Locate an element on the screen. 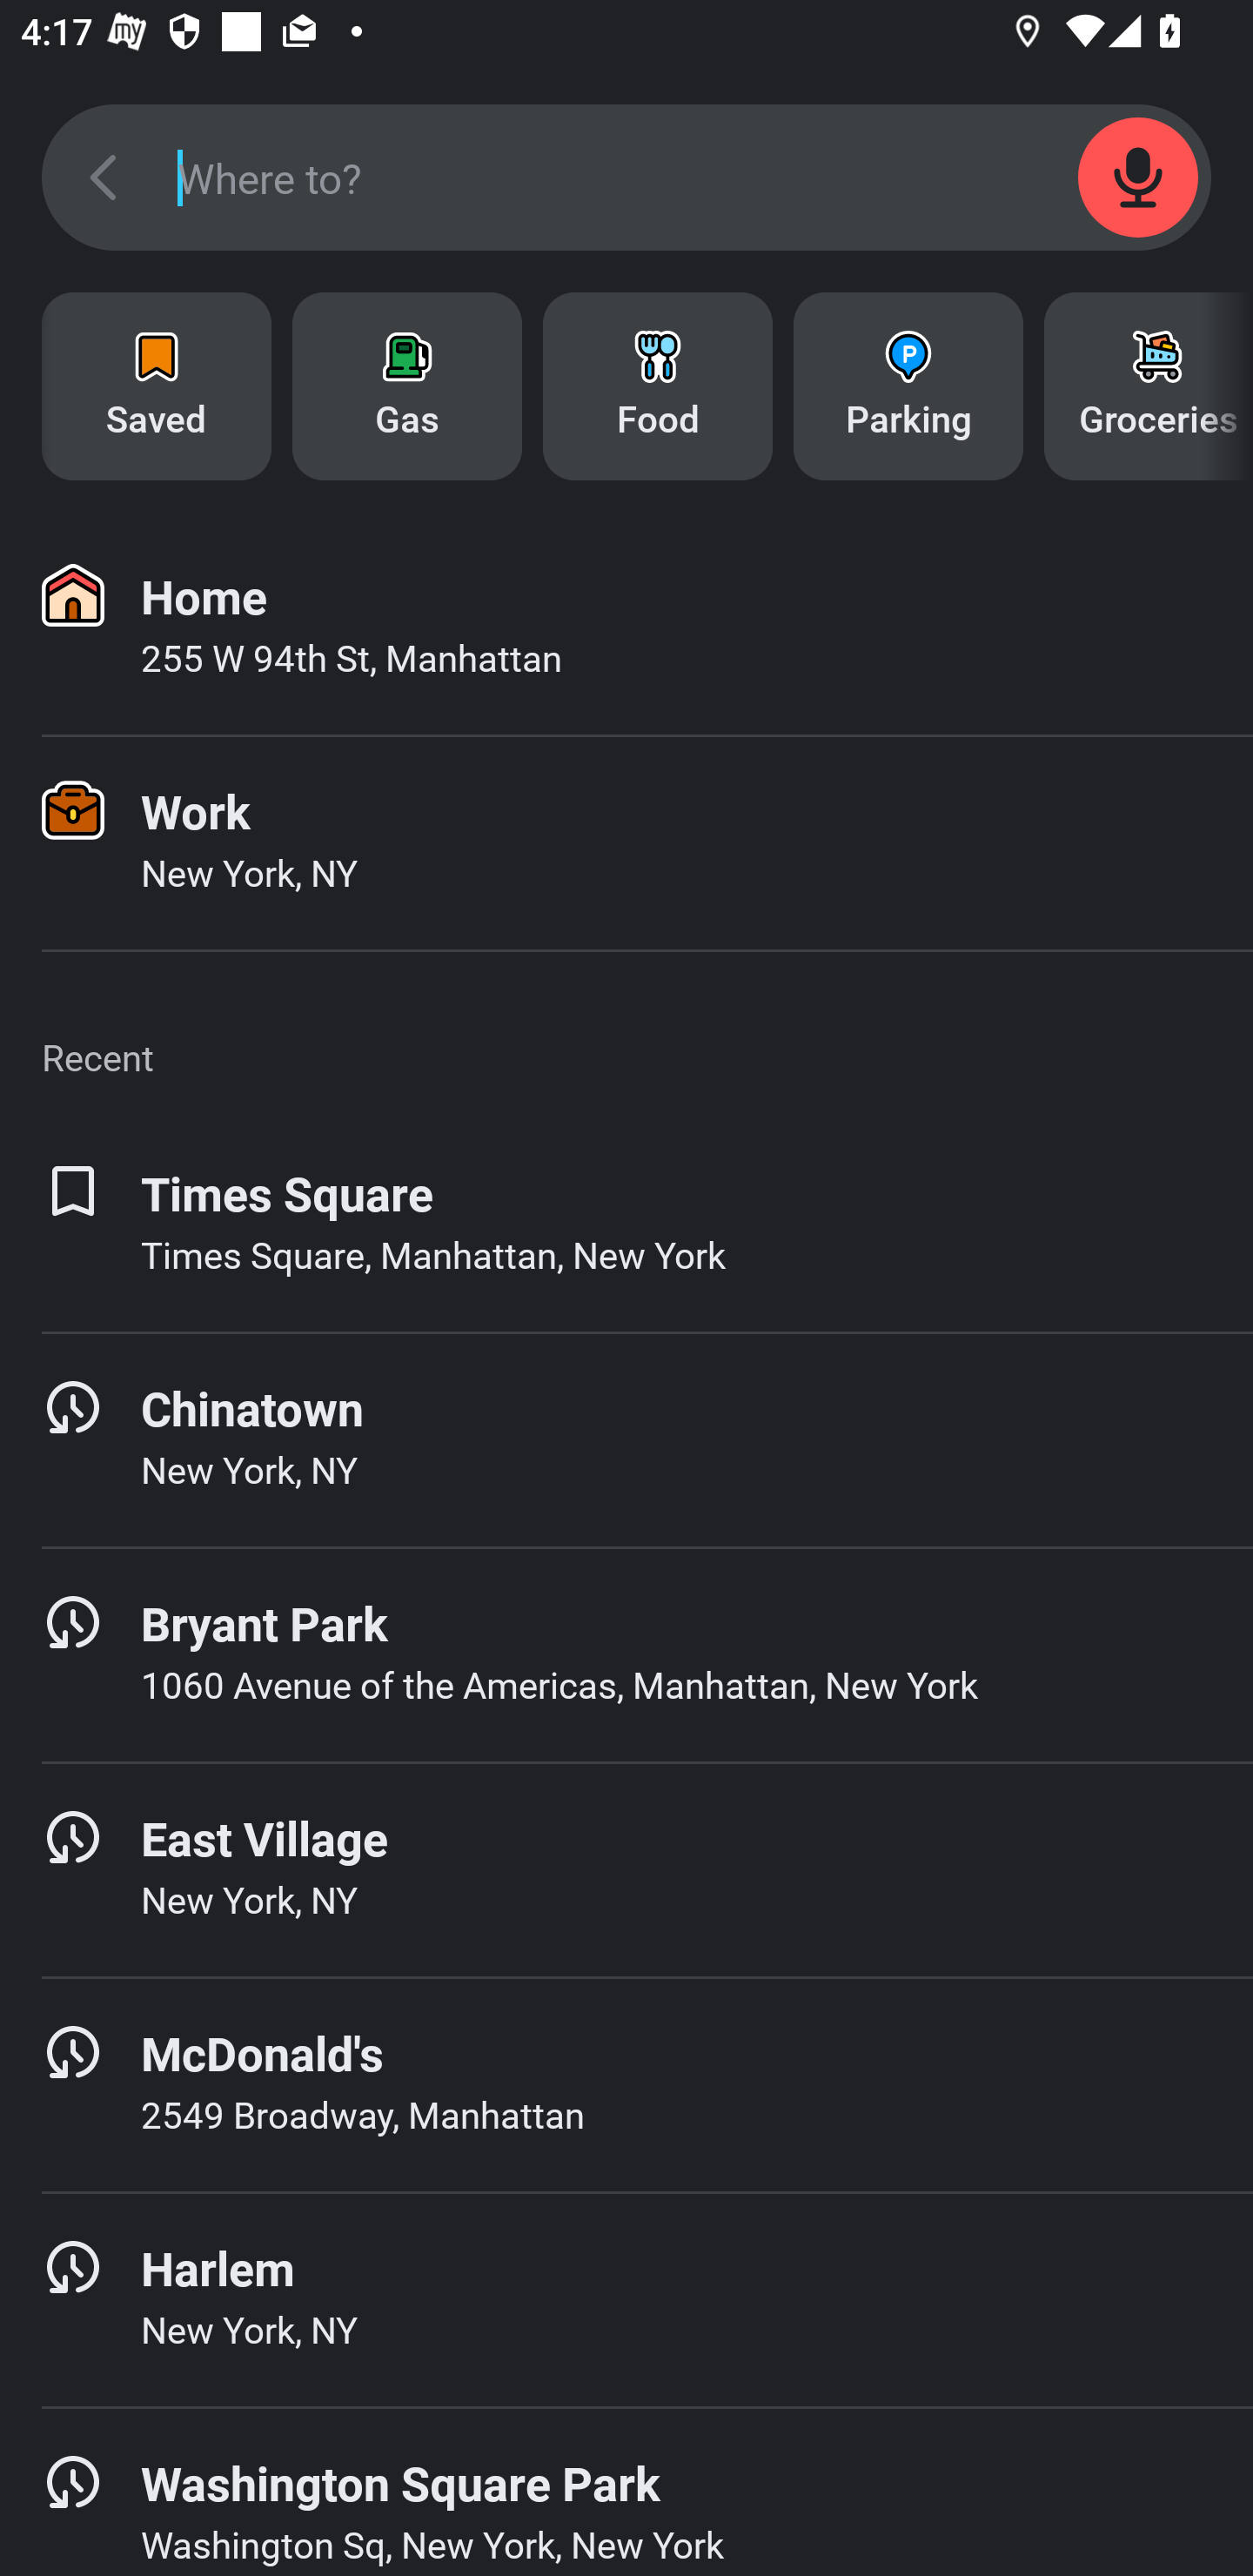  Times Square Times Square, Manhattan, New York is located at coordinates (626, 1224).